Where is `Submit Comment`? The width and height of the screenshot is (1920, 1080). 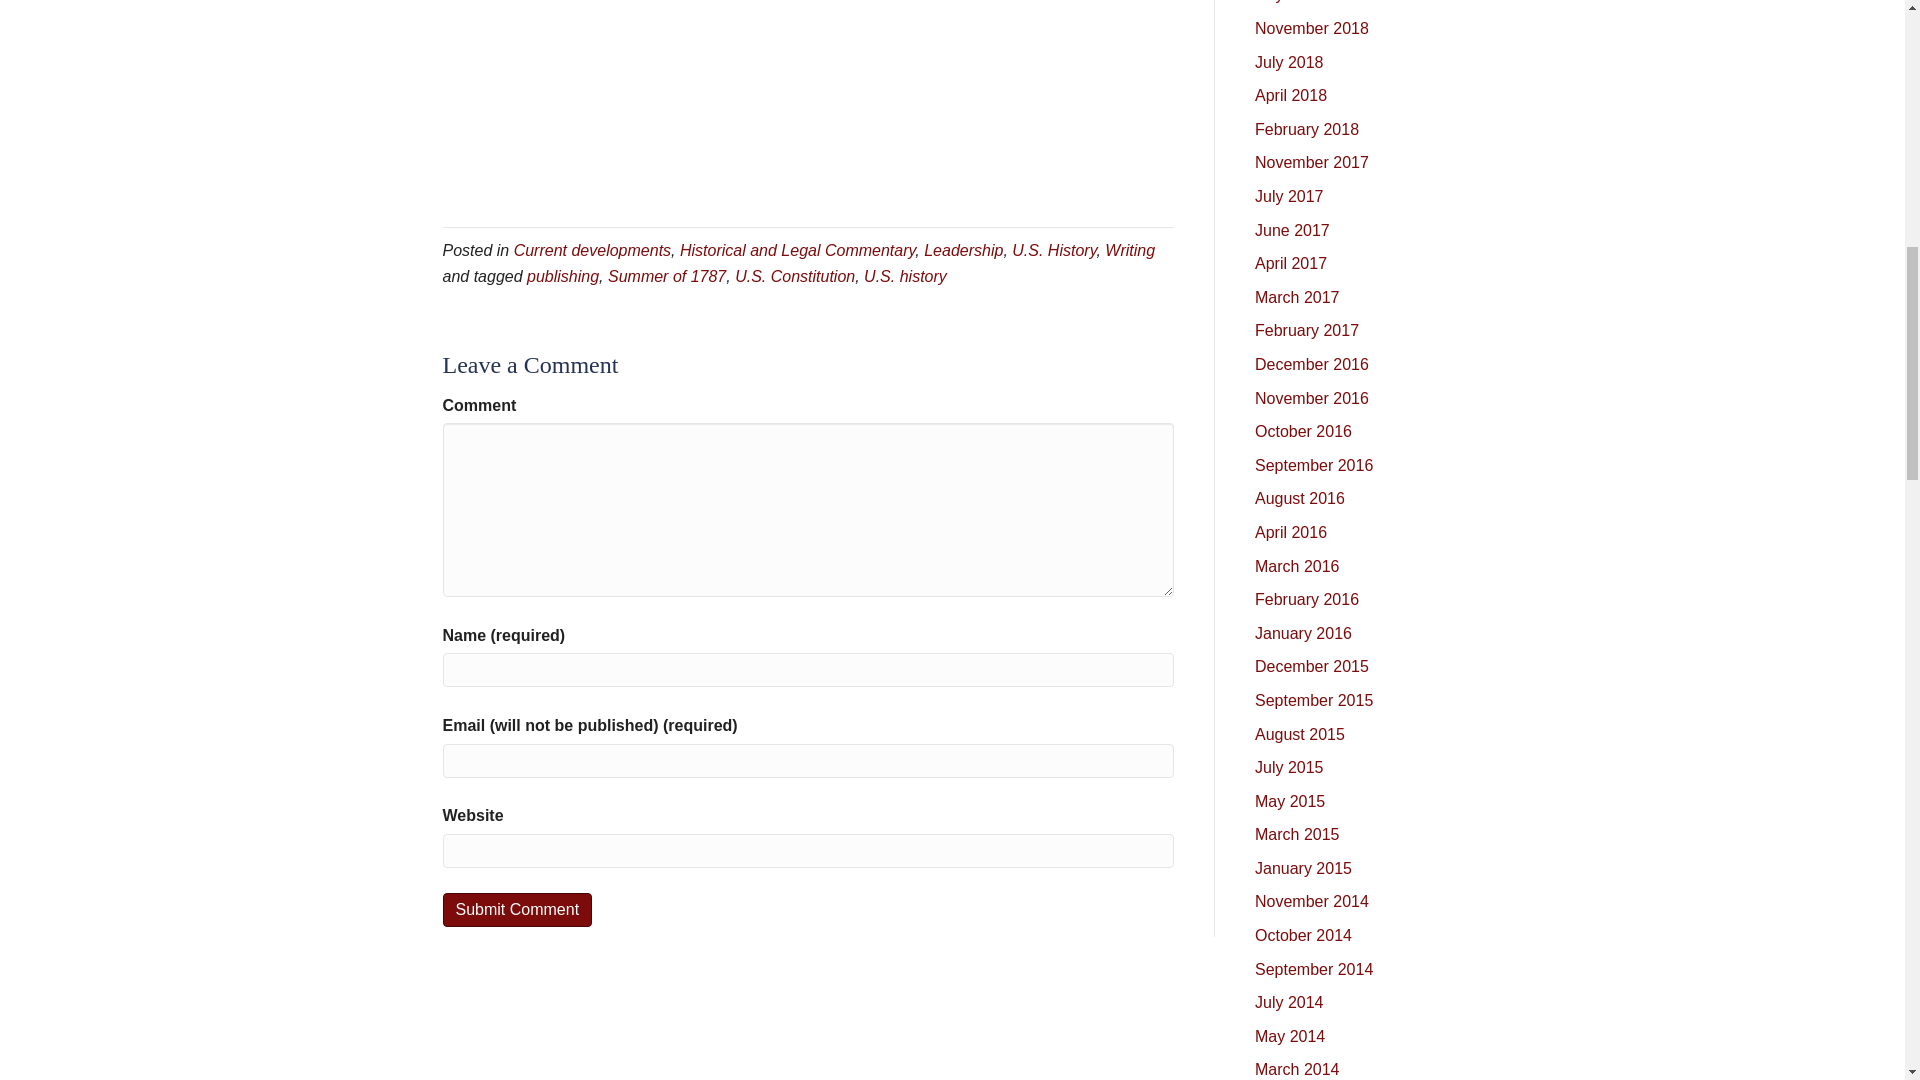 Submit Comment is located at coordinates (516, 909).